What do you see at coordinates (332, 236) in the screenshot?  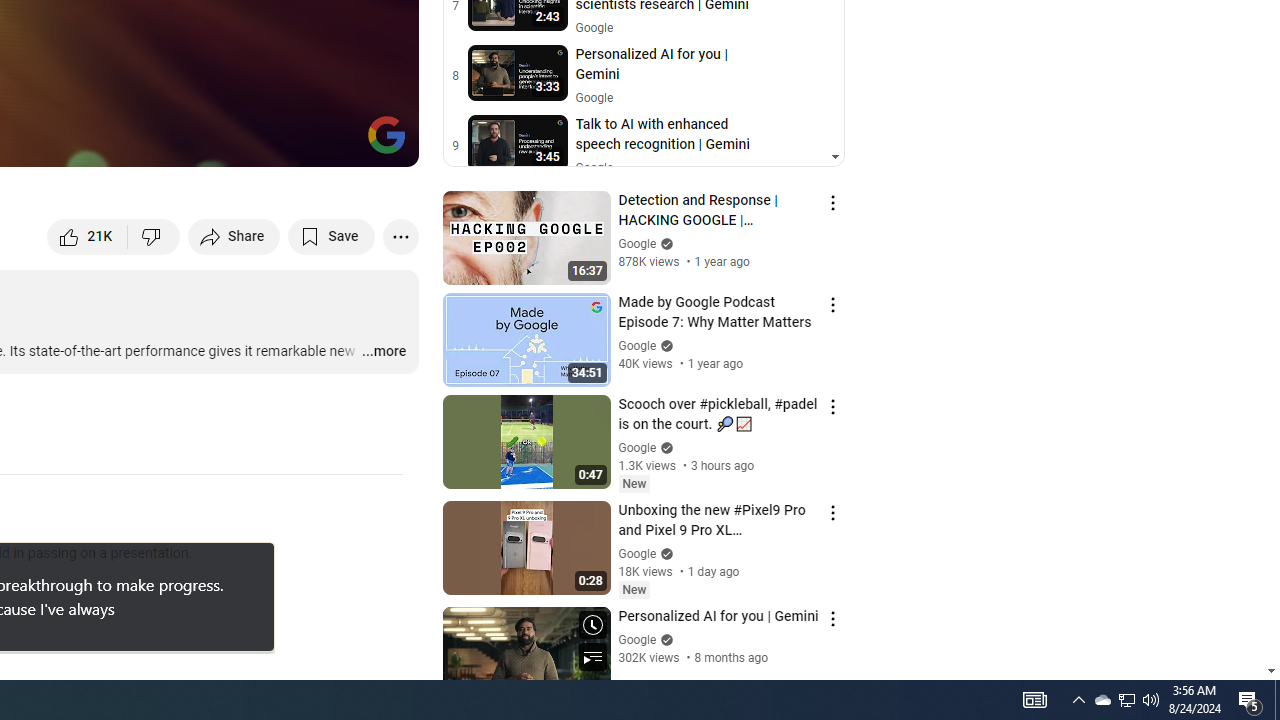 I see `Save to playlist` at bounding box center [332, 236].